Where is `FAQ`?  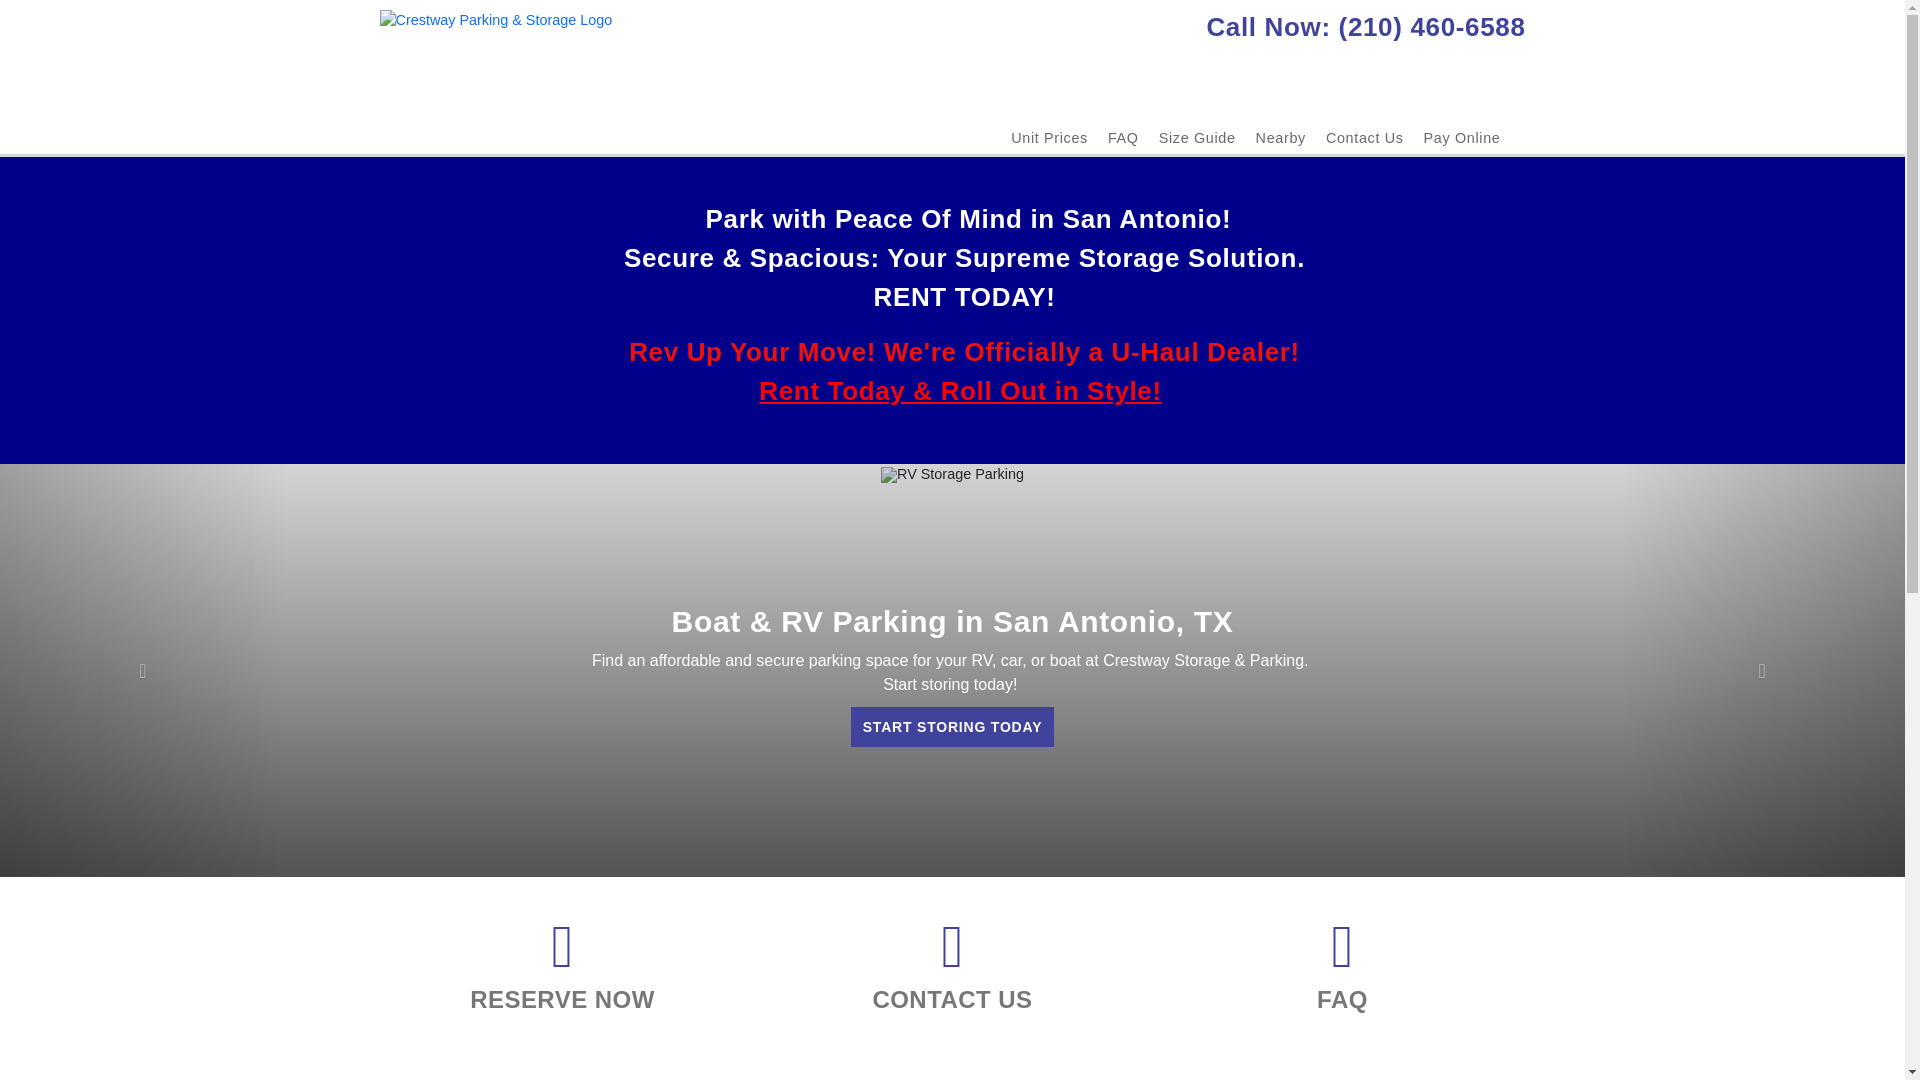 FAQ is located at coordinates (1342, 1002).